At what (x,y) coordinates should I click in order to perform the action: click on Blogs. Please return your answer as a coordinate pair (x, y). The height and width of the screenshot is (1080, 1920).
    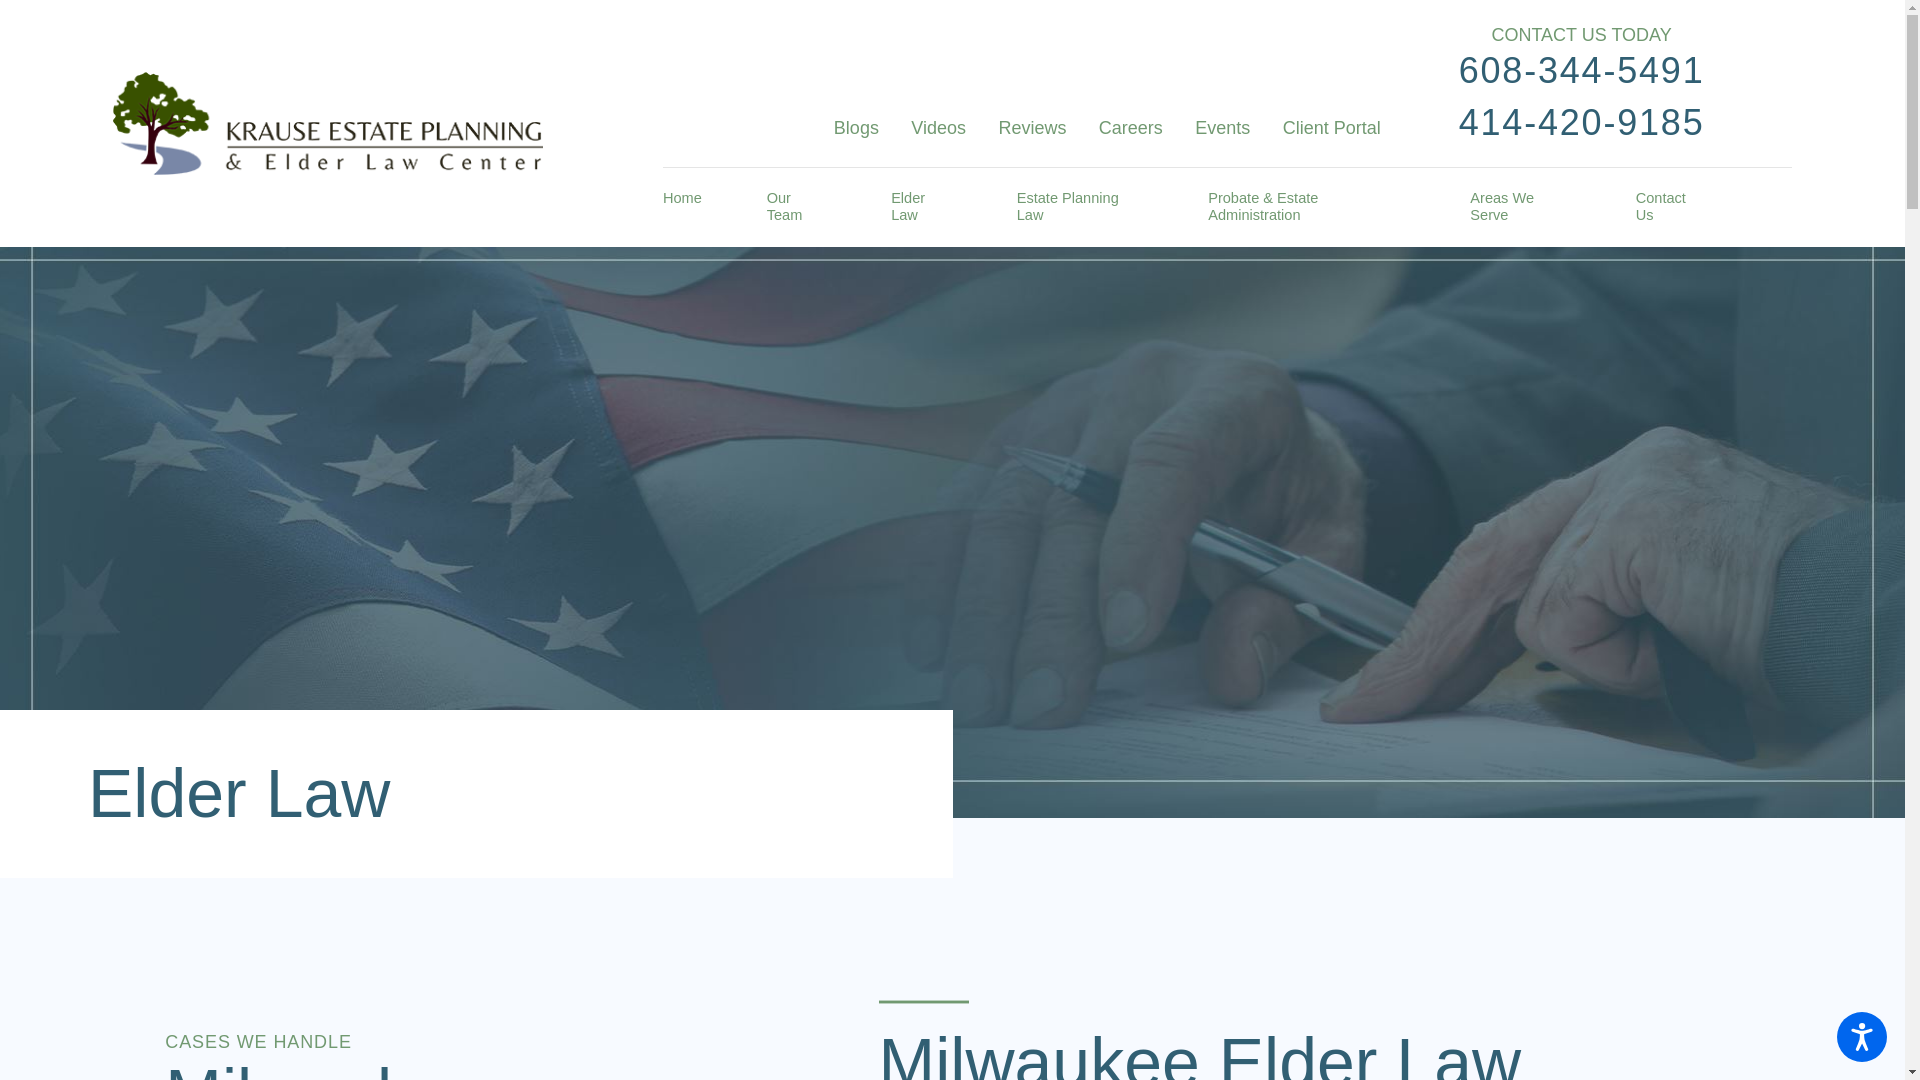
    Looking at the image, I should click on (856, 128).